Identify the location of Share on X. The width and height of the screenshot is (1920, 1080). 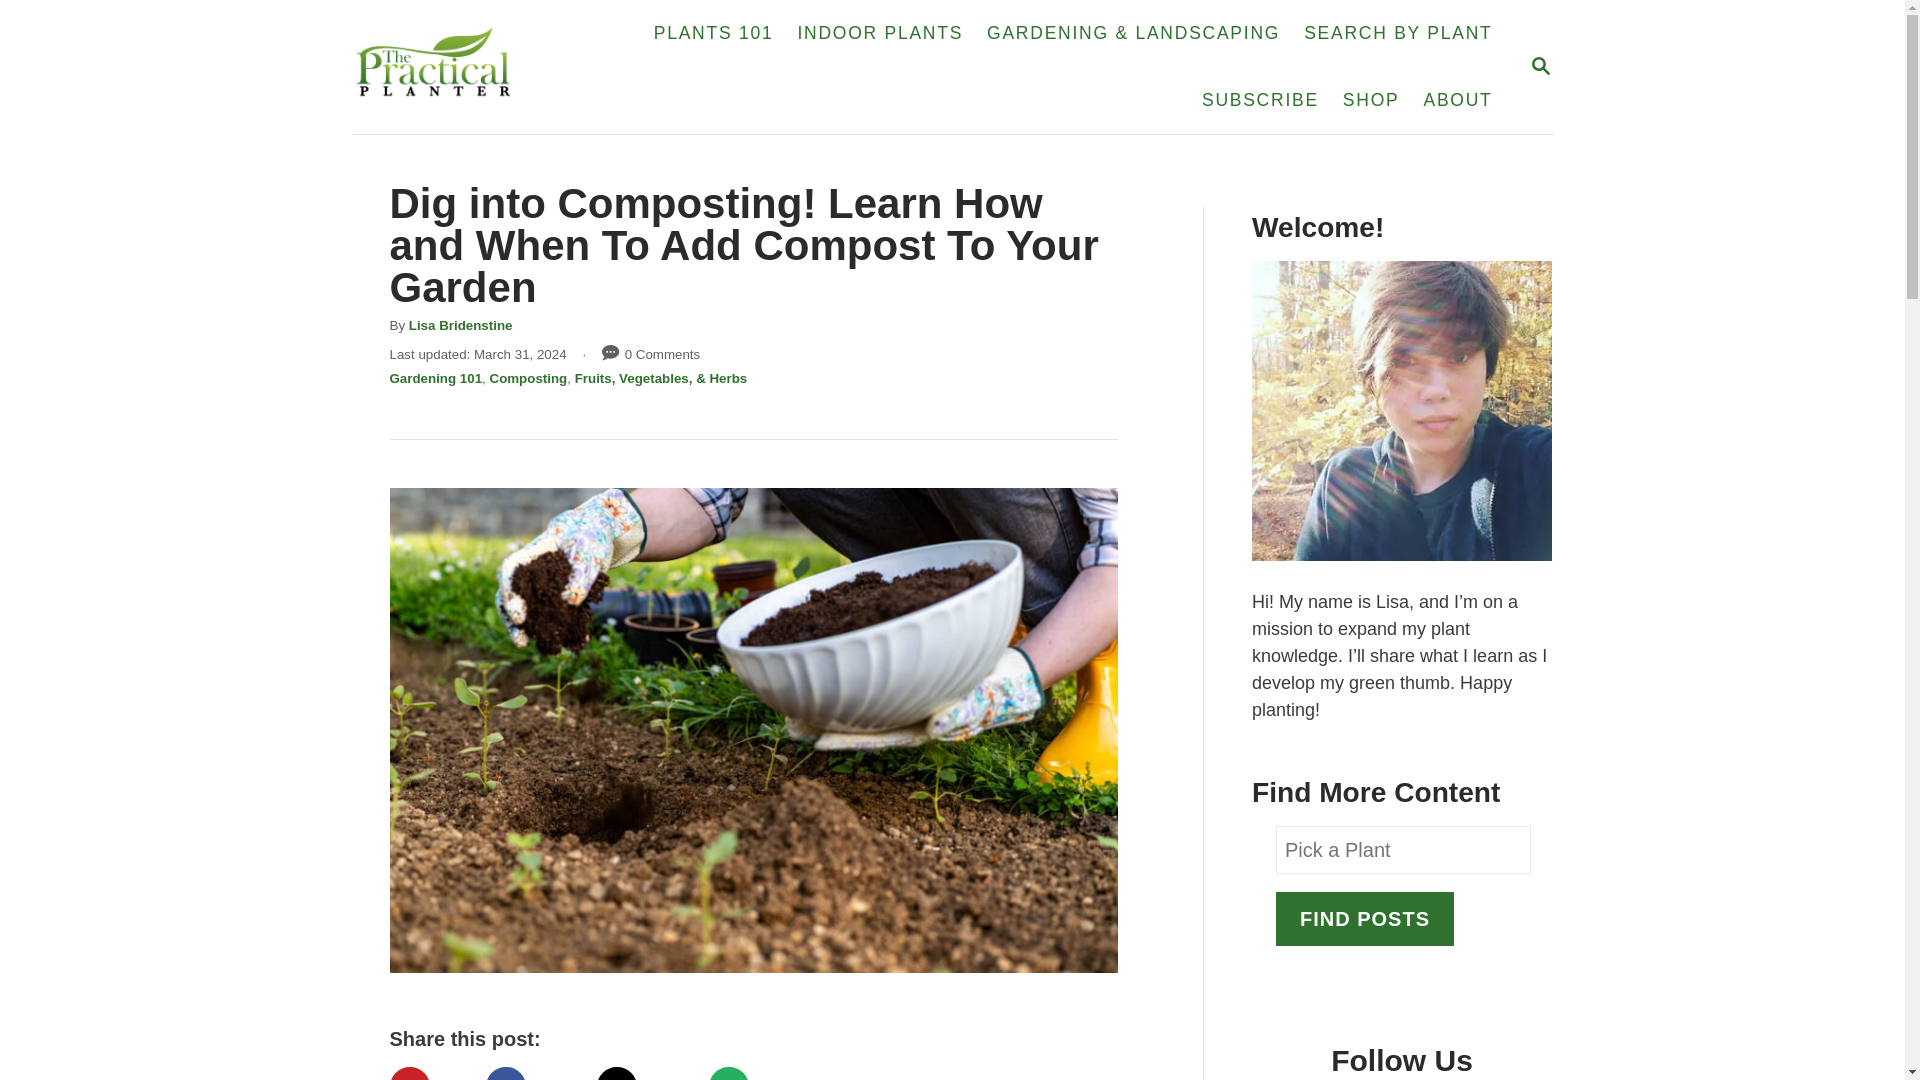
(430, 1074).